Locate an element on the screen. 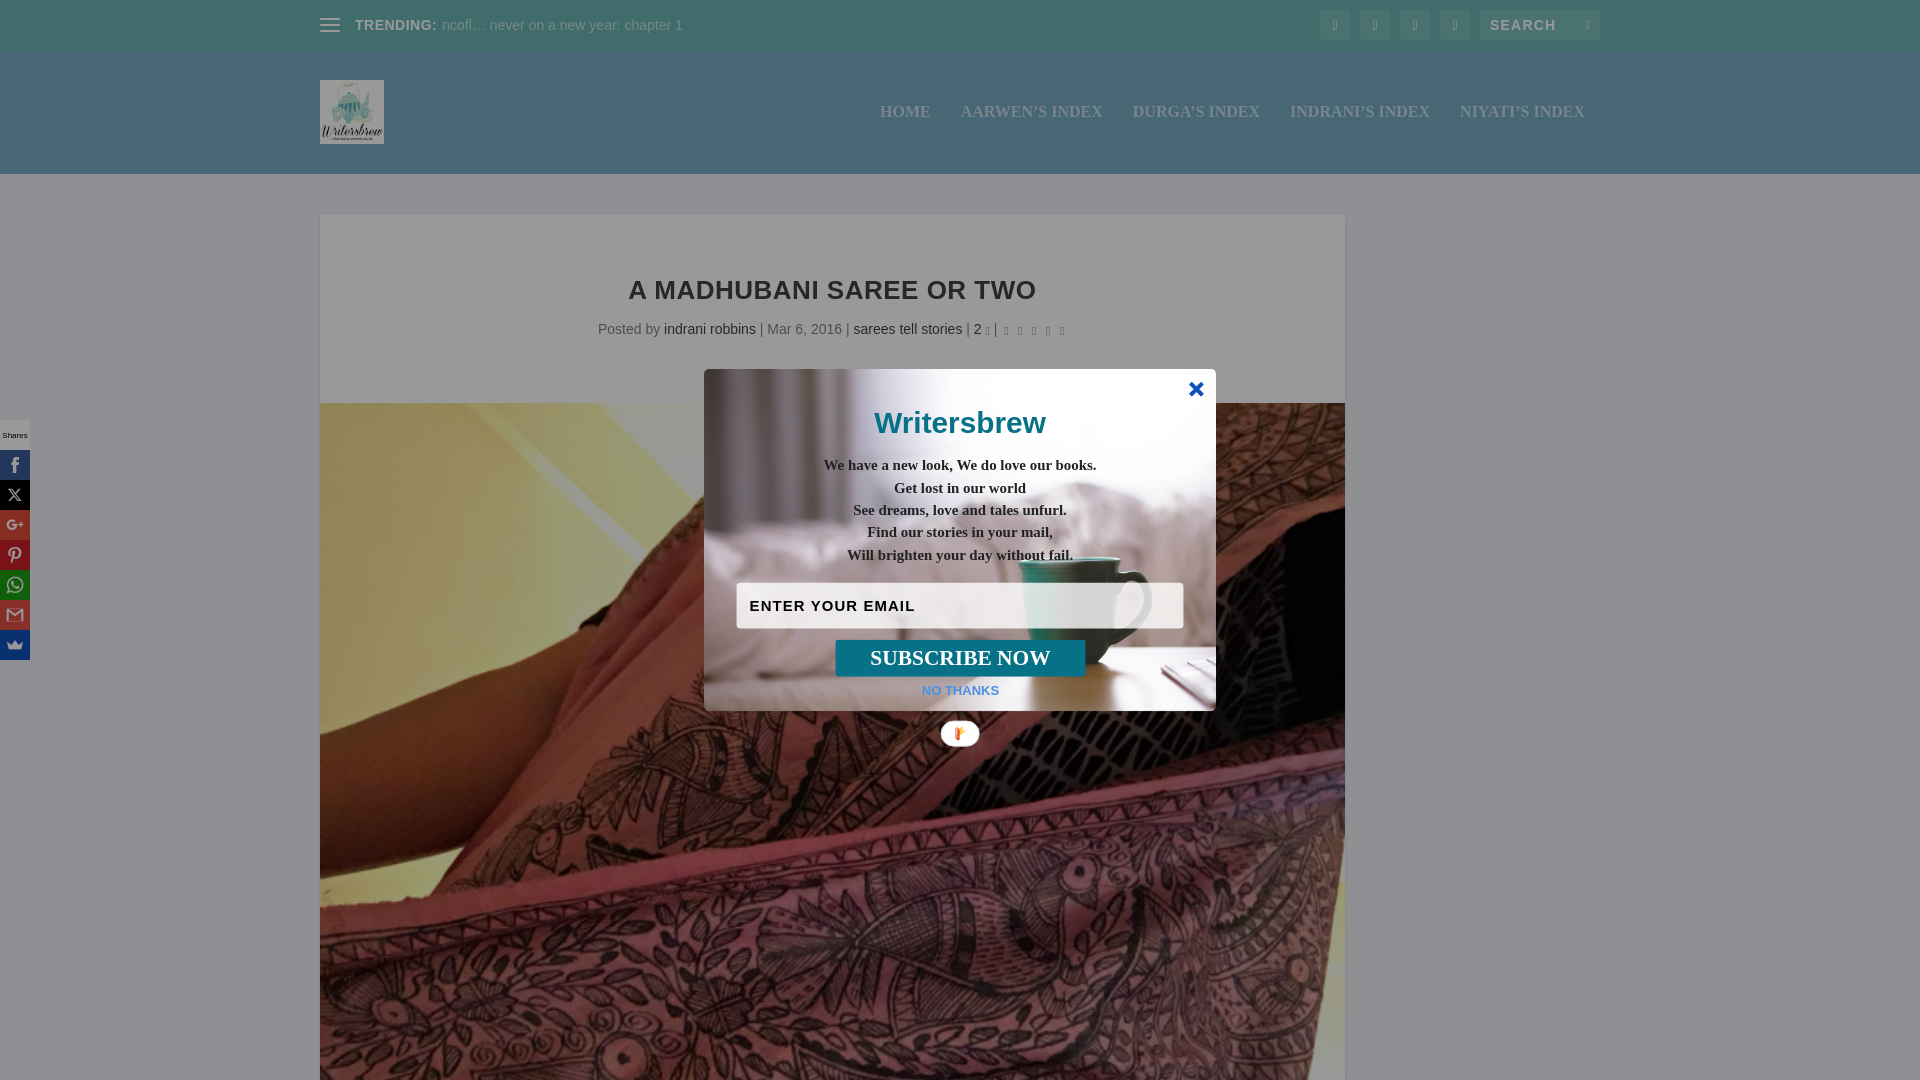 The image size is (1920, 1080). Rating: 0.00 is located at coordinates (1034, 330).